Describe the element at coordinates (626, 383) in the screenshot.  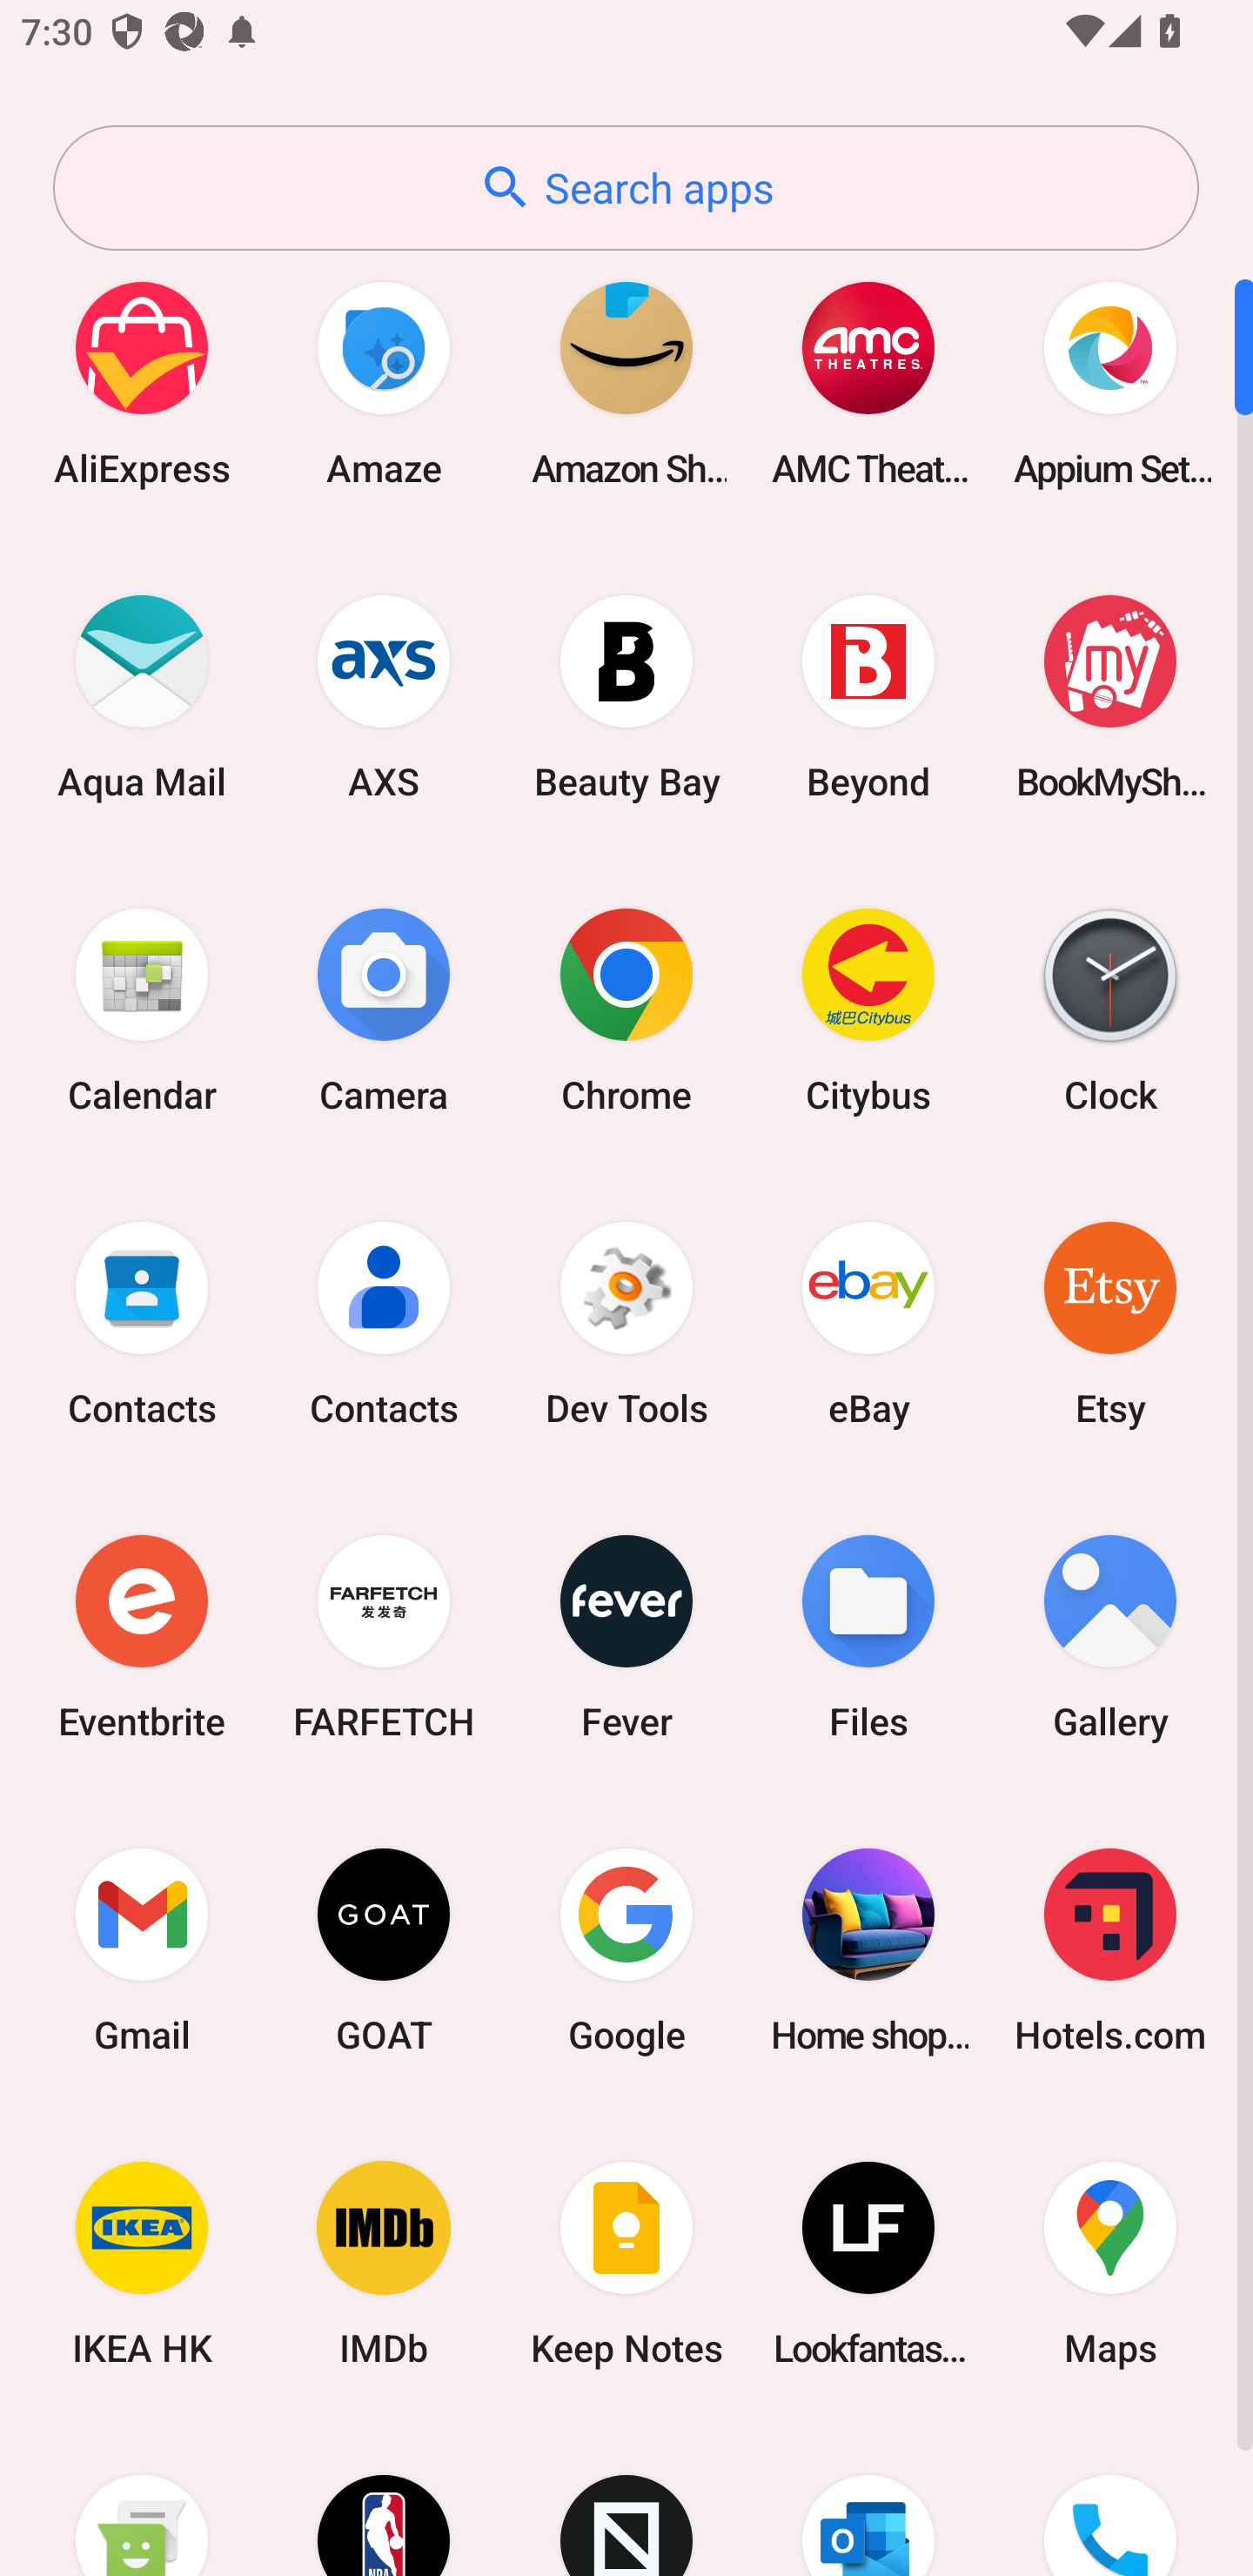
I see `Amazon Shopping` at that location.